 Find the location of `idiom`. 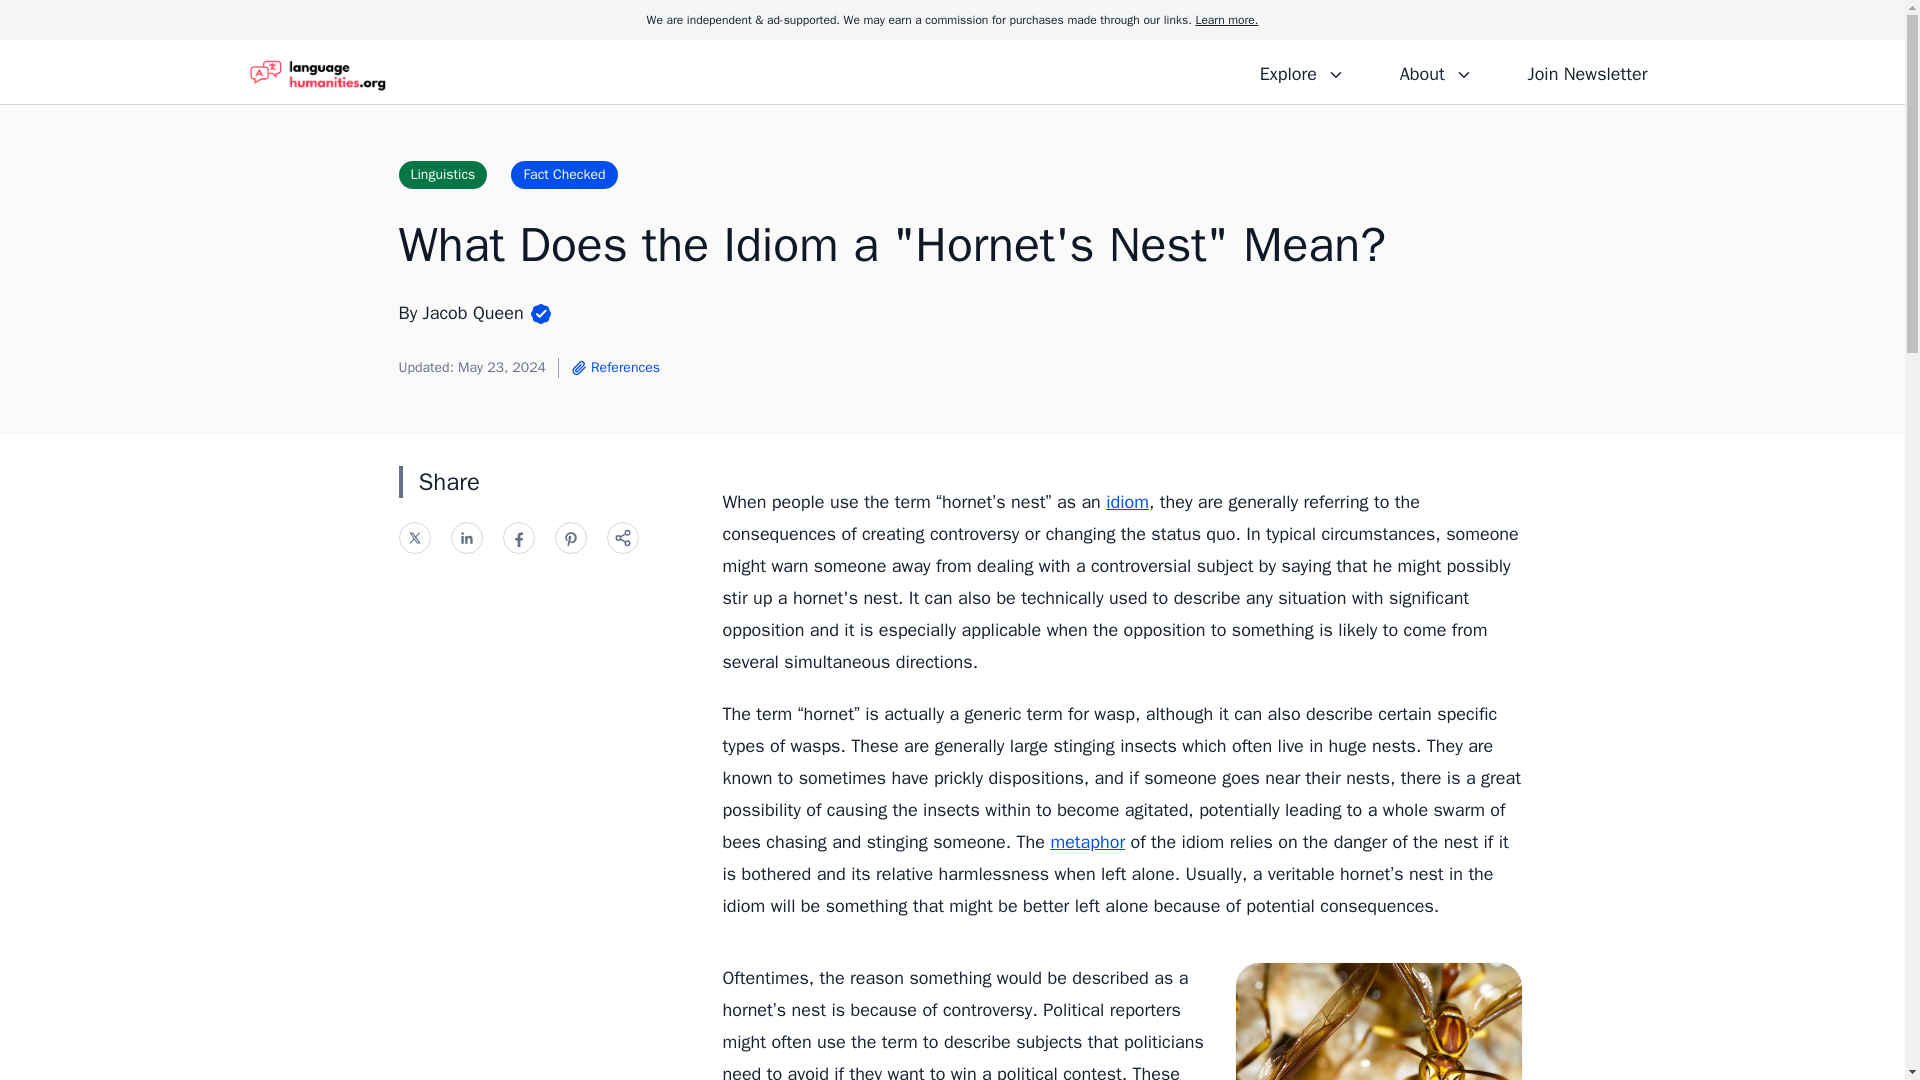

idiom is located at coordinates (1126, 502).